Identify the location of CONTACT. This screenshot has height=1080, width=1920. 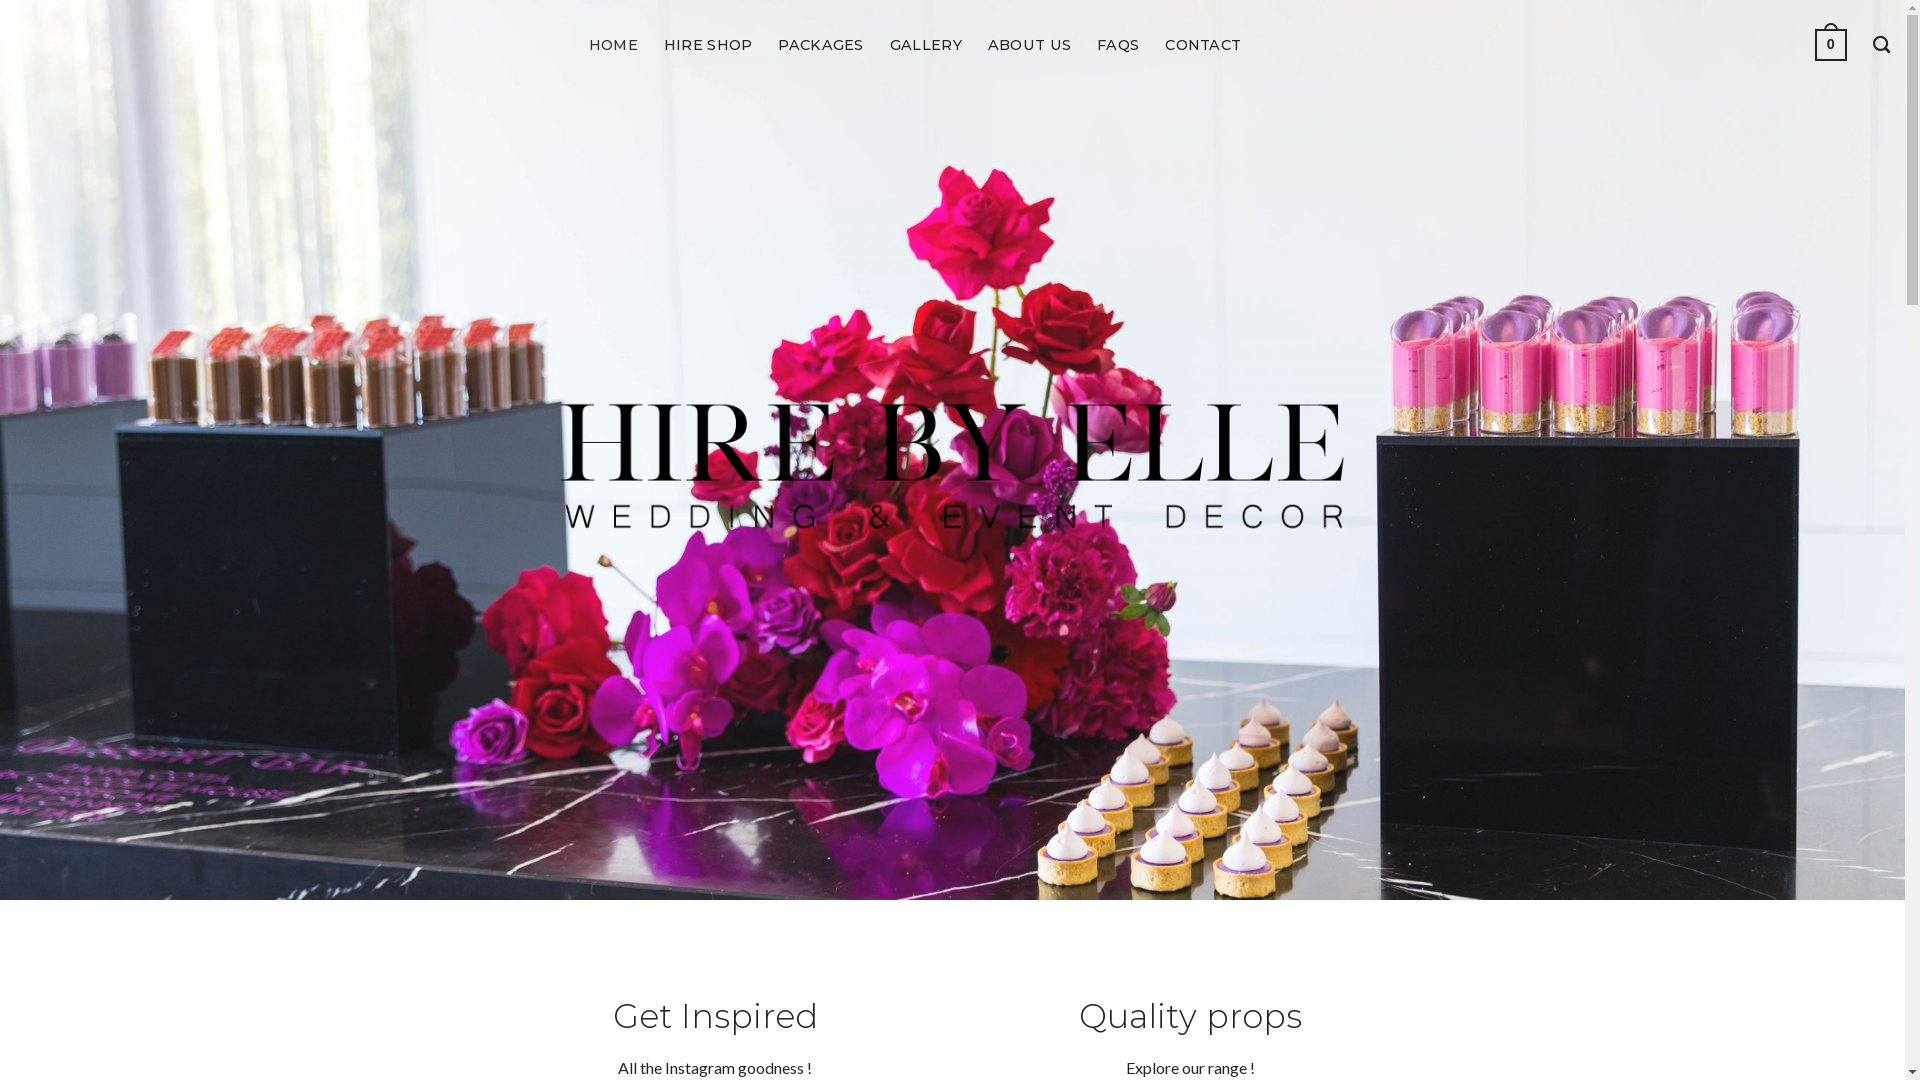
(1203, 45).